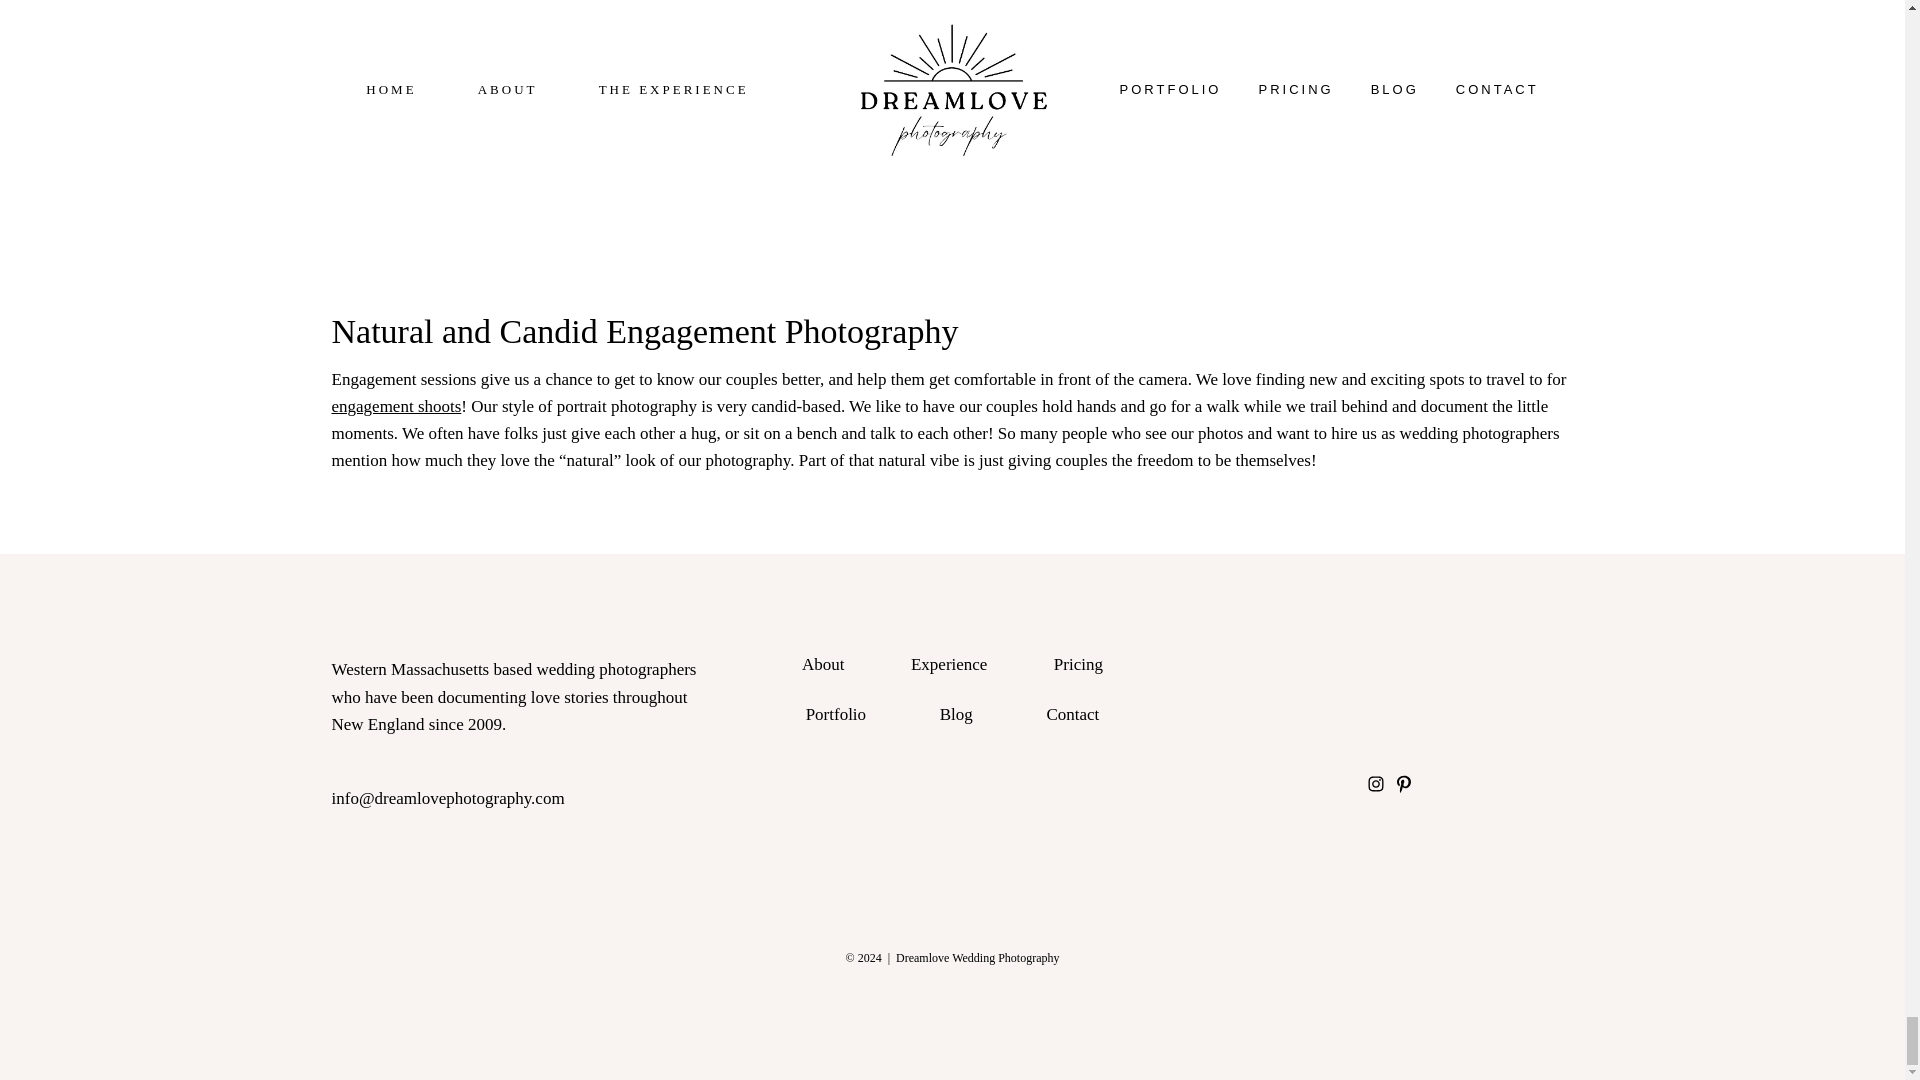  Describe the element at coordinates (397, 406) in the screenshot. I see `engagement shoots` at that location.